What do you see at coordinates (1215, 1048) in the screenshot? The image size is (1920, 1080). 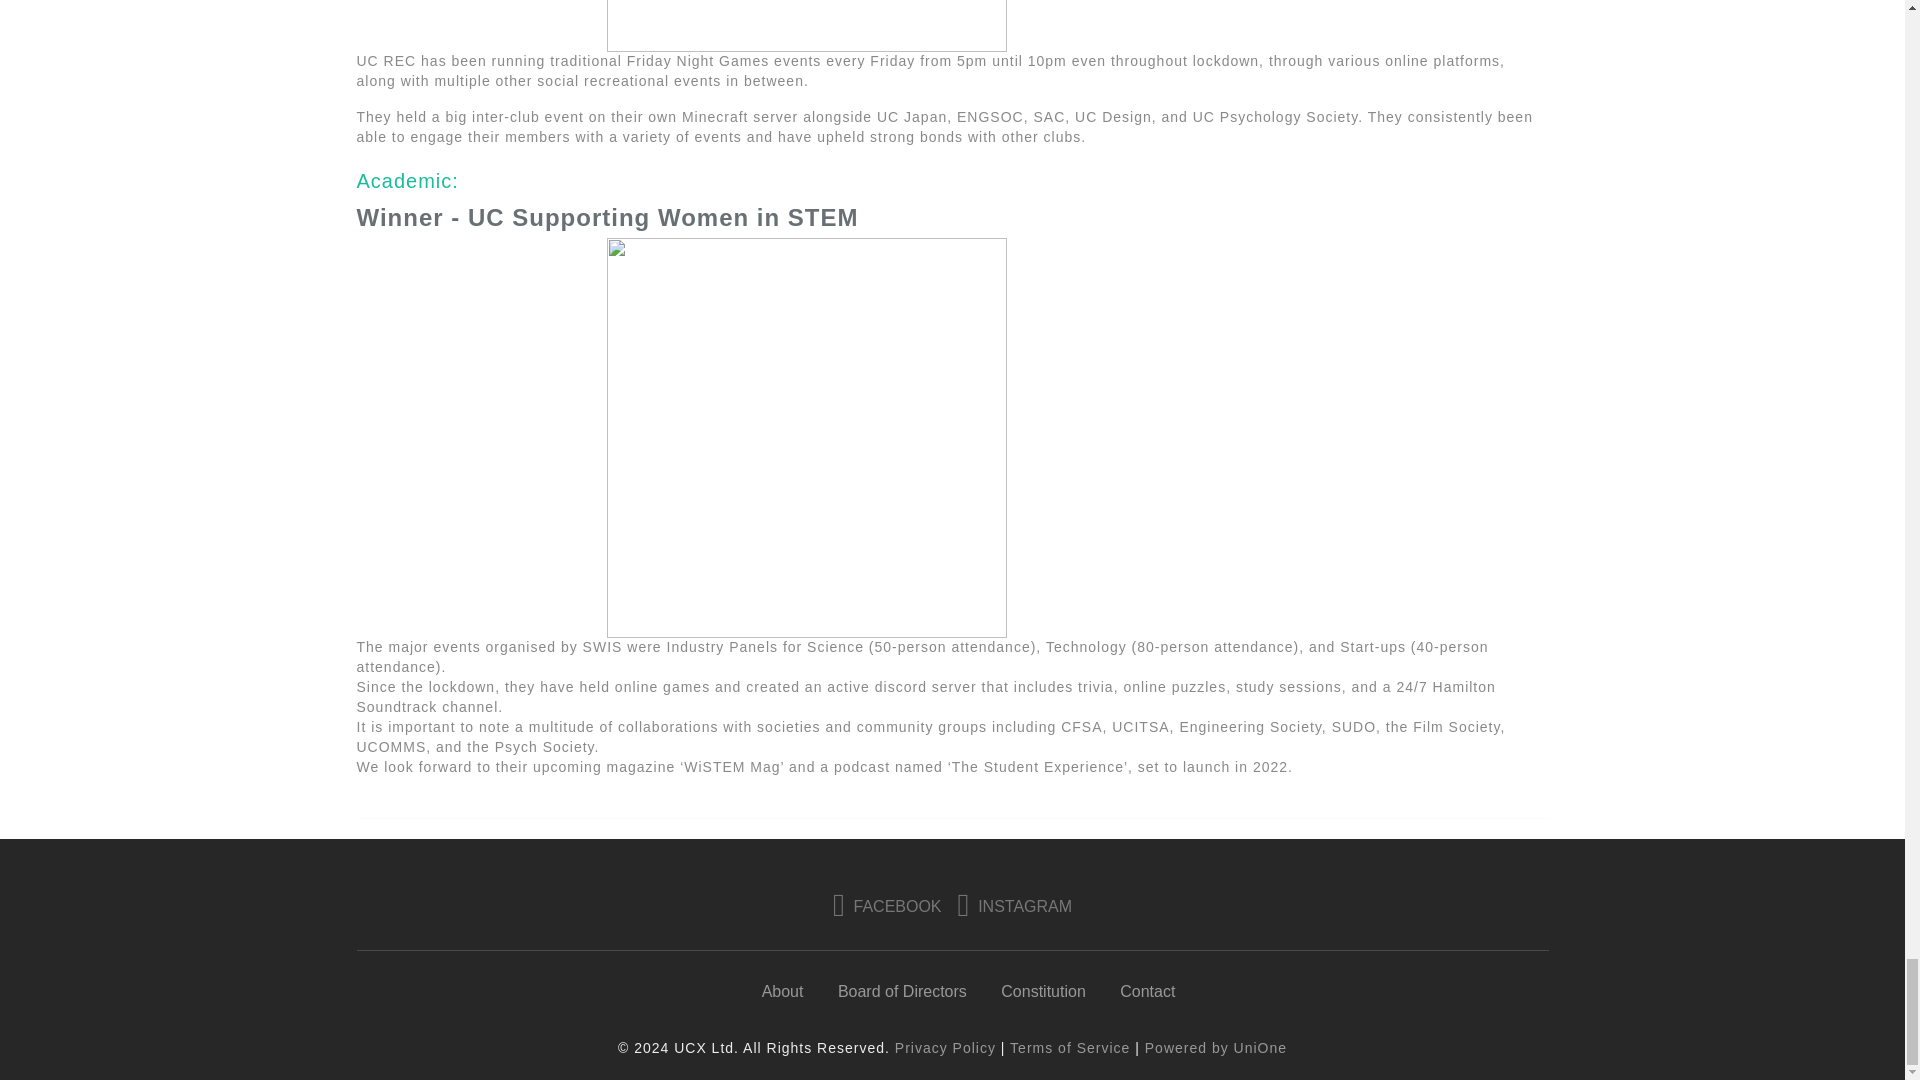 I see `Powered by UniOne` at bounding box center [1215, 1048].